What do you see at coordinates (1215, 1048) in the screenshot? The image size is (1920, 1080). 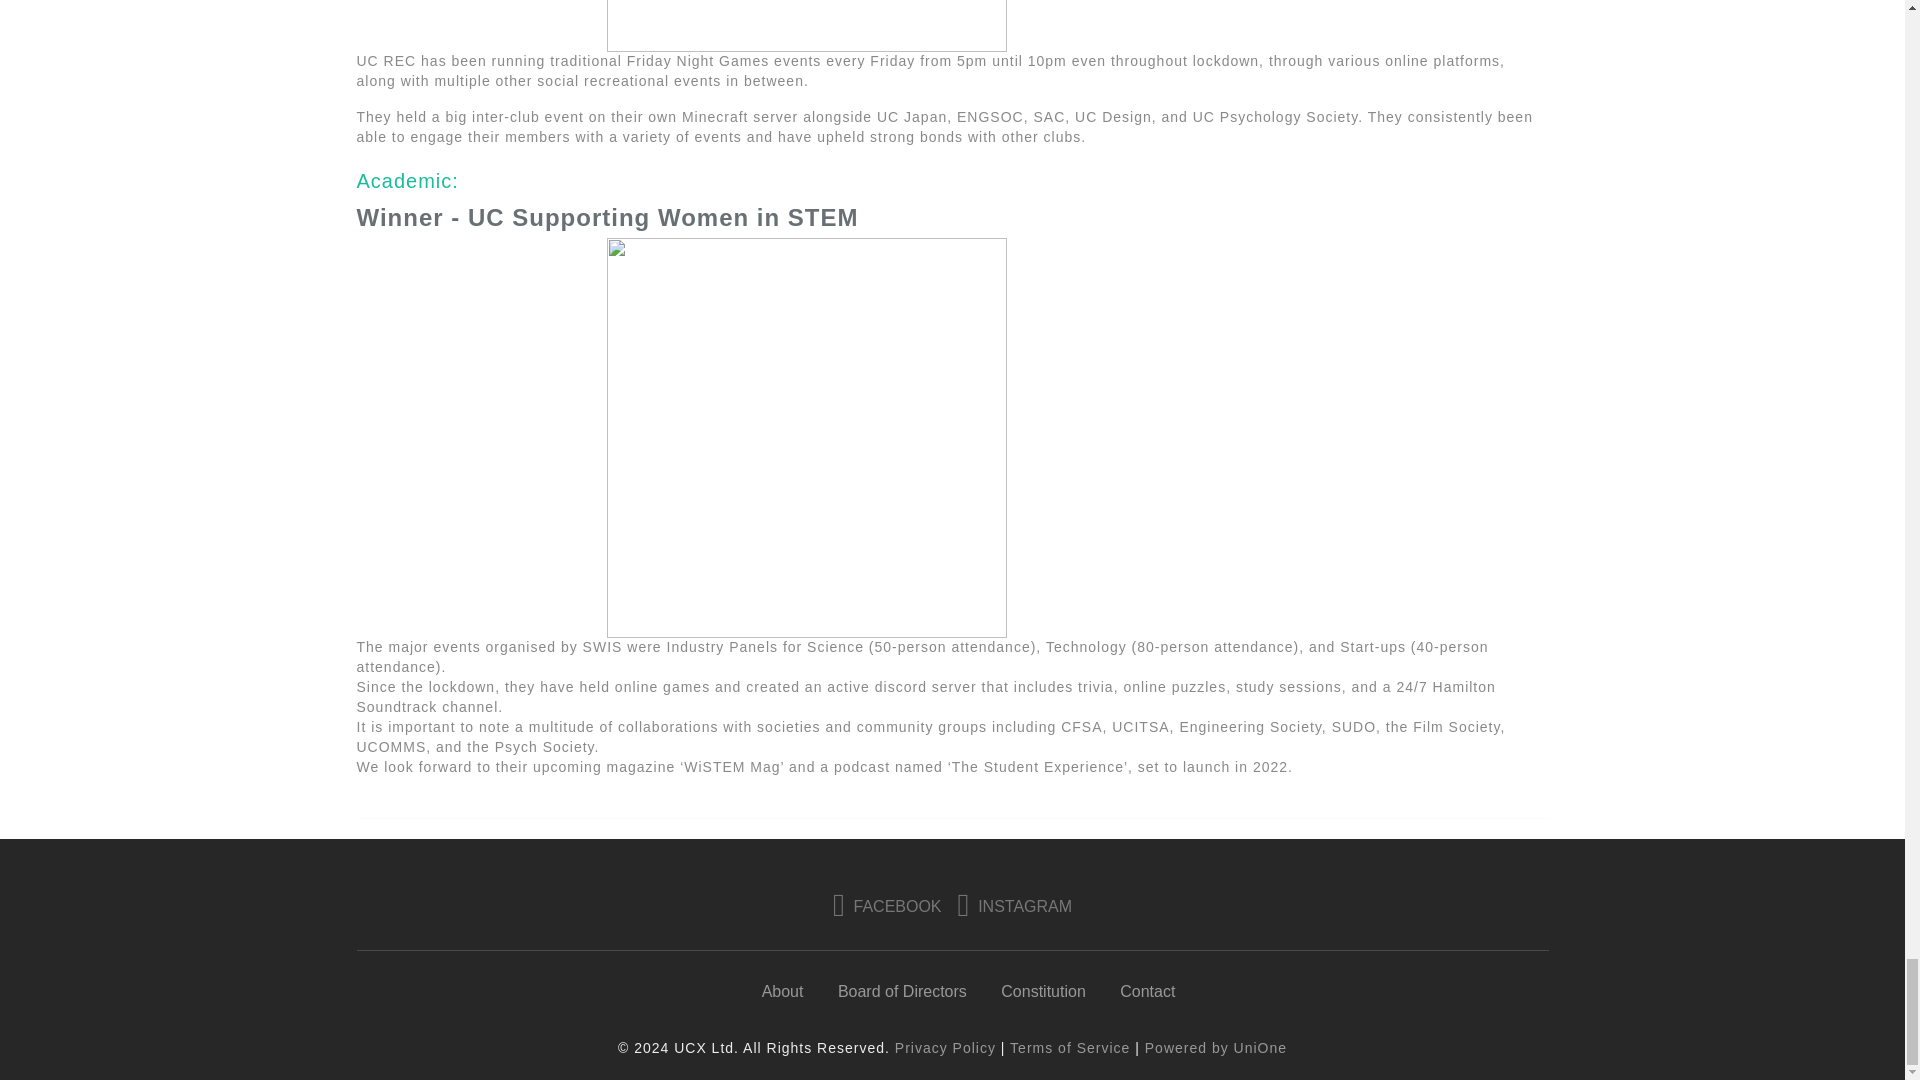 I see `Powered by UniOne` at bounding box center [1215, 1048].